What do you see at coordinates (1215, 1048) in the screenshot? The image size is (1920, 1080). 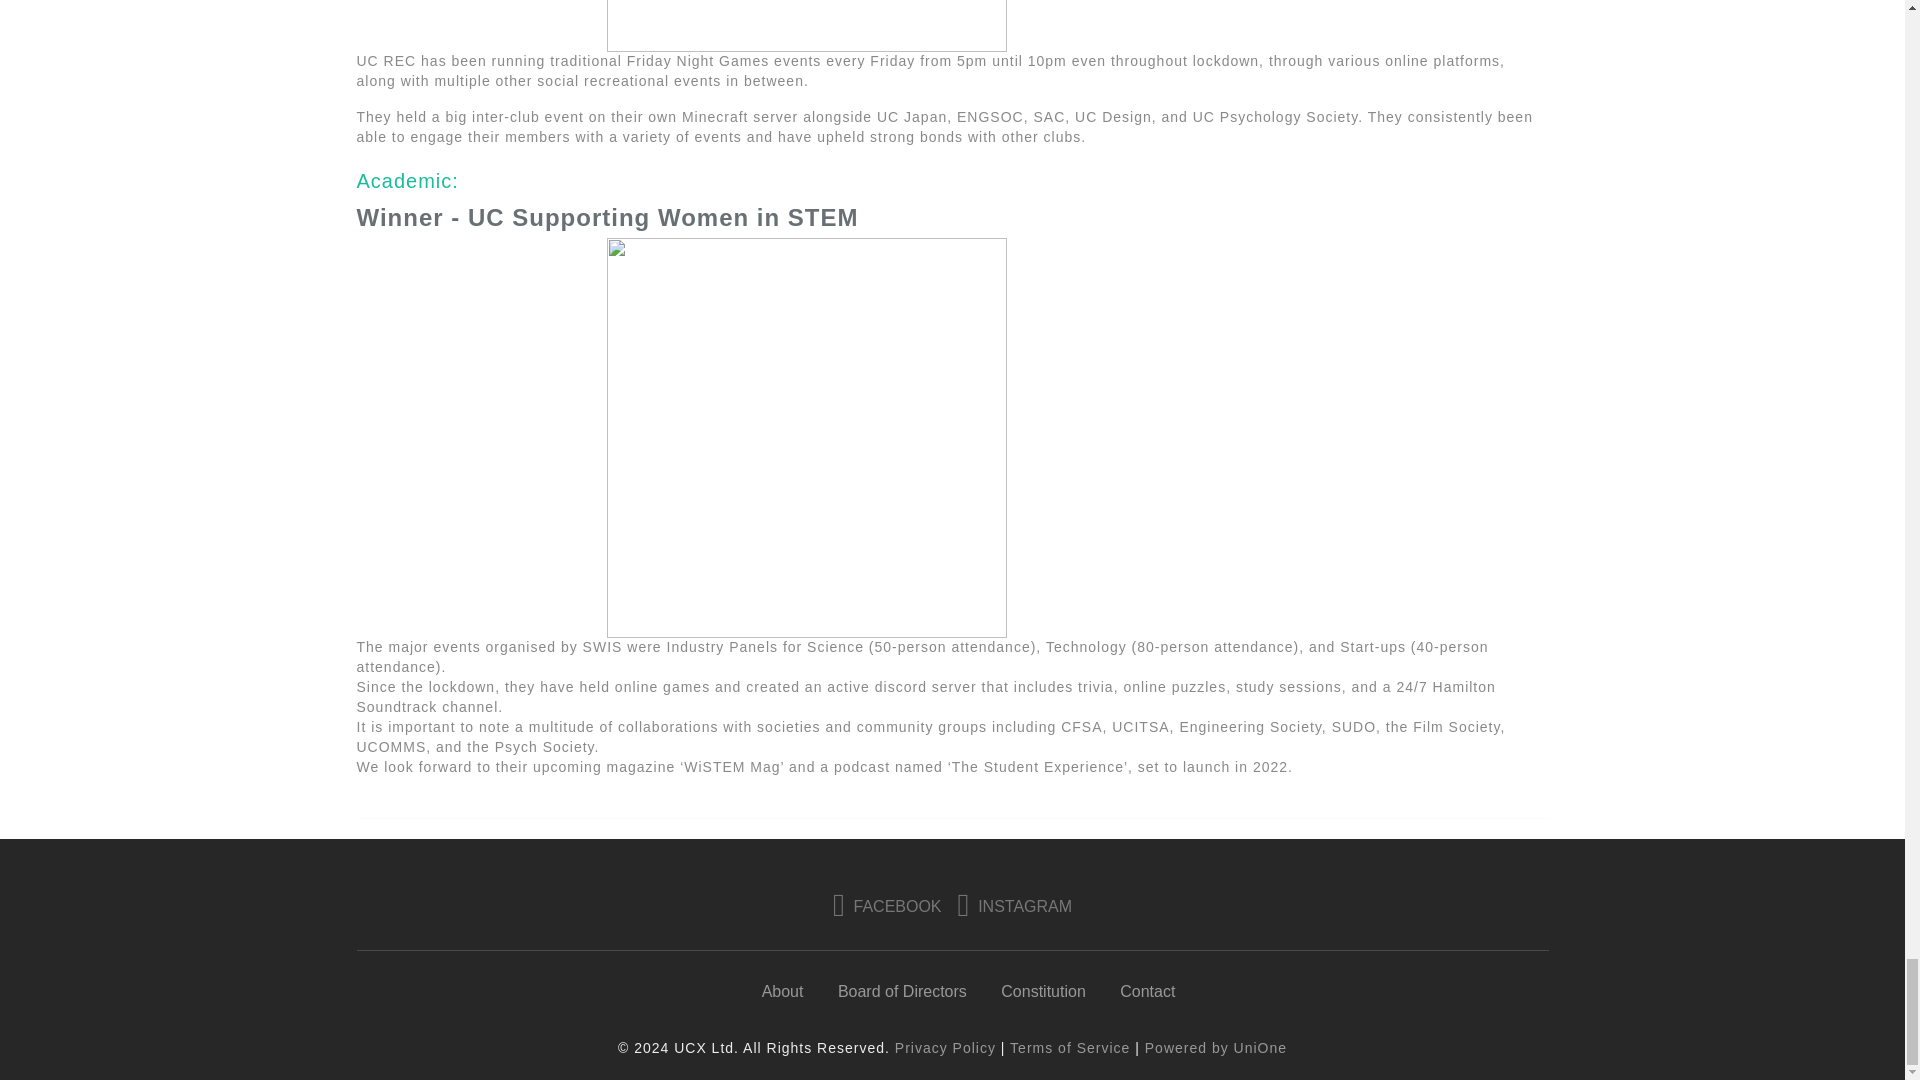 I see `Powered by UniOne` at bounding box center [1215, 1048].